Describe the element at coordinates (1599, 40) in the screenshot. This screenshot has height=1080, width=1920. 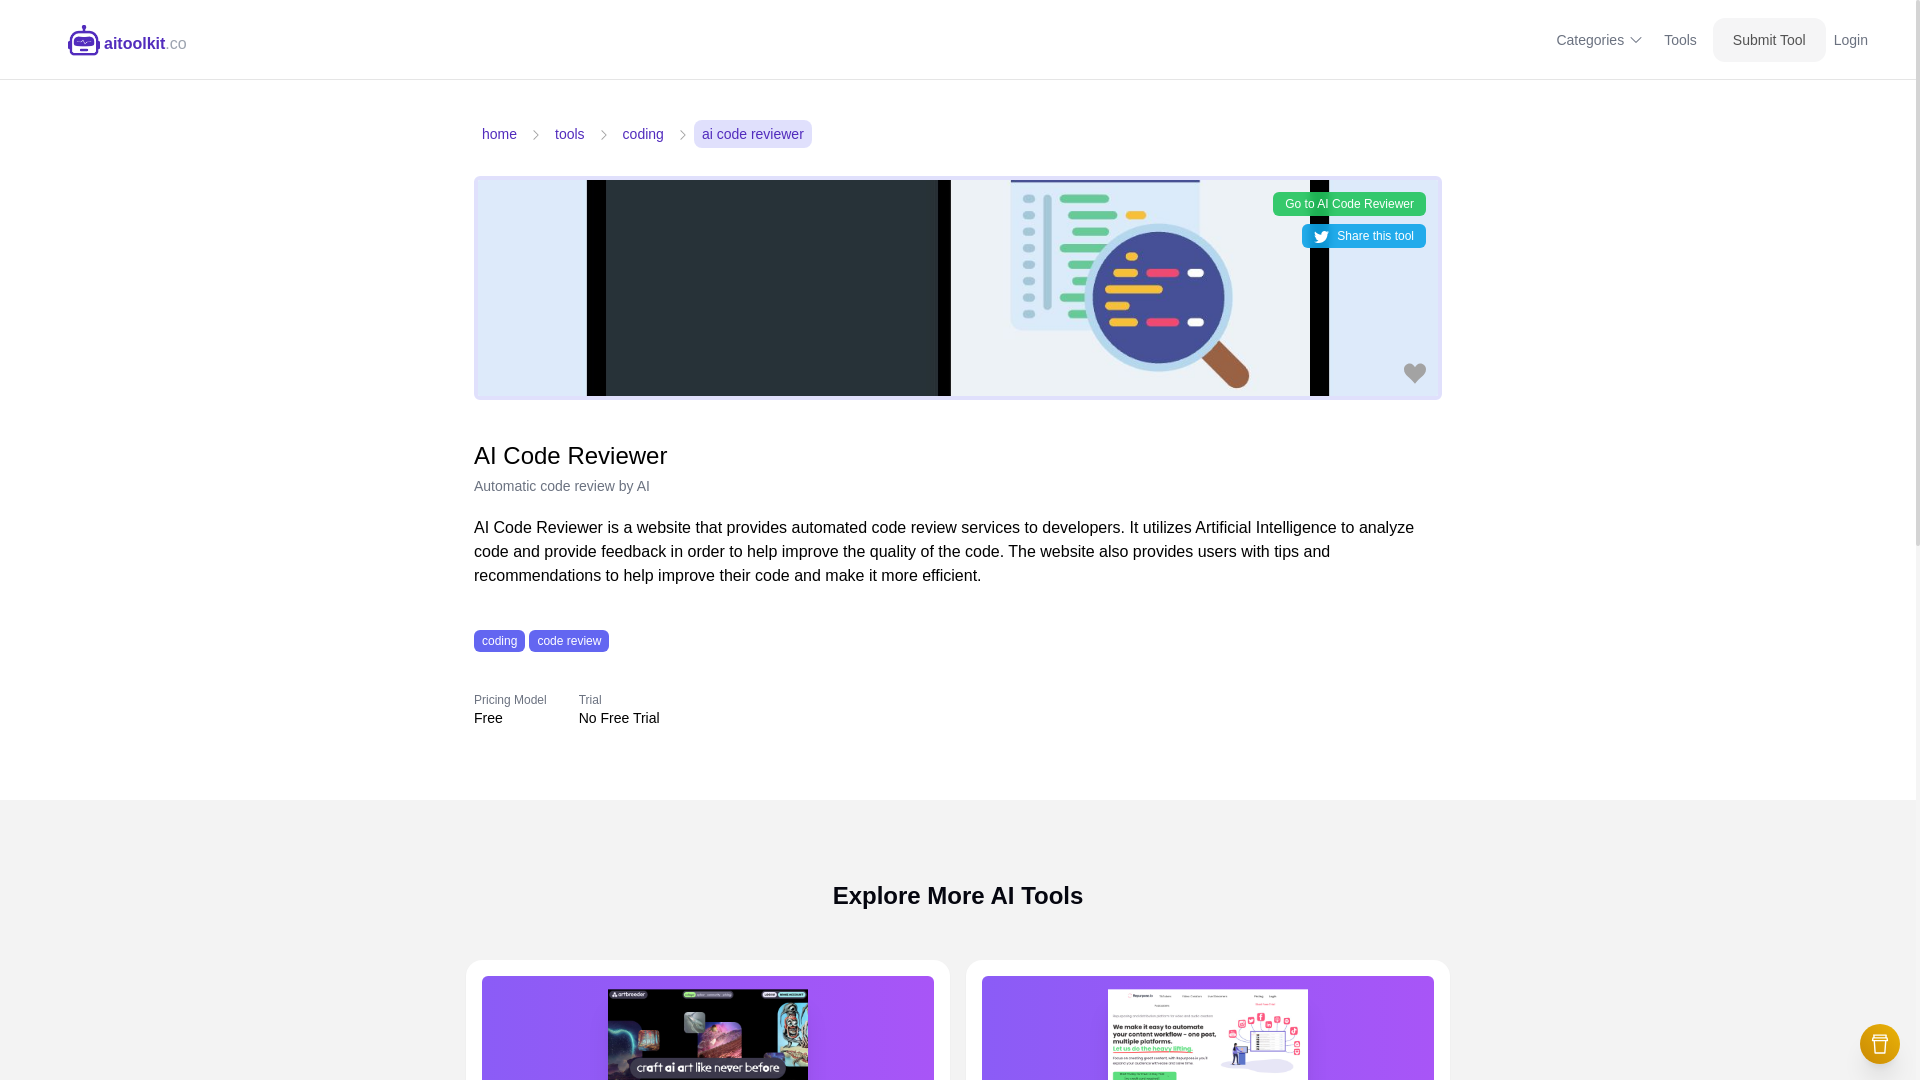
I see `Categories` at that location.